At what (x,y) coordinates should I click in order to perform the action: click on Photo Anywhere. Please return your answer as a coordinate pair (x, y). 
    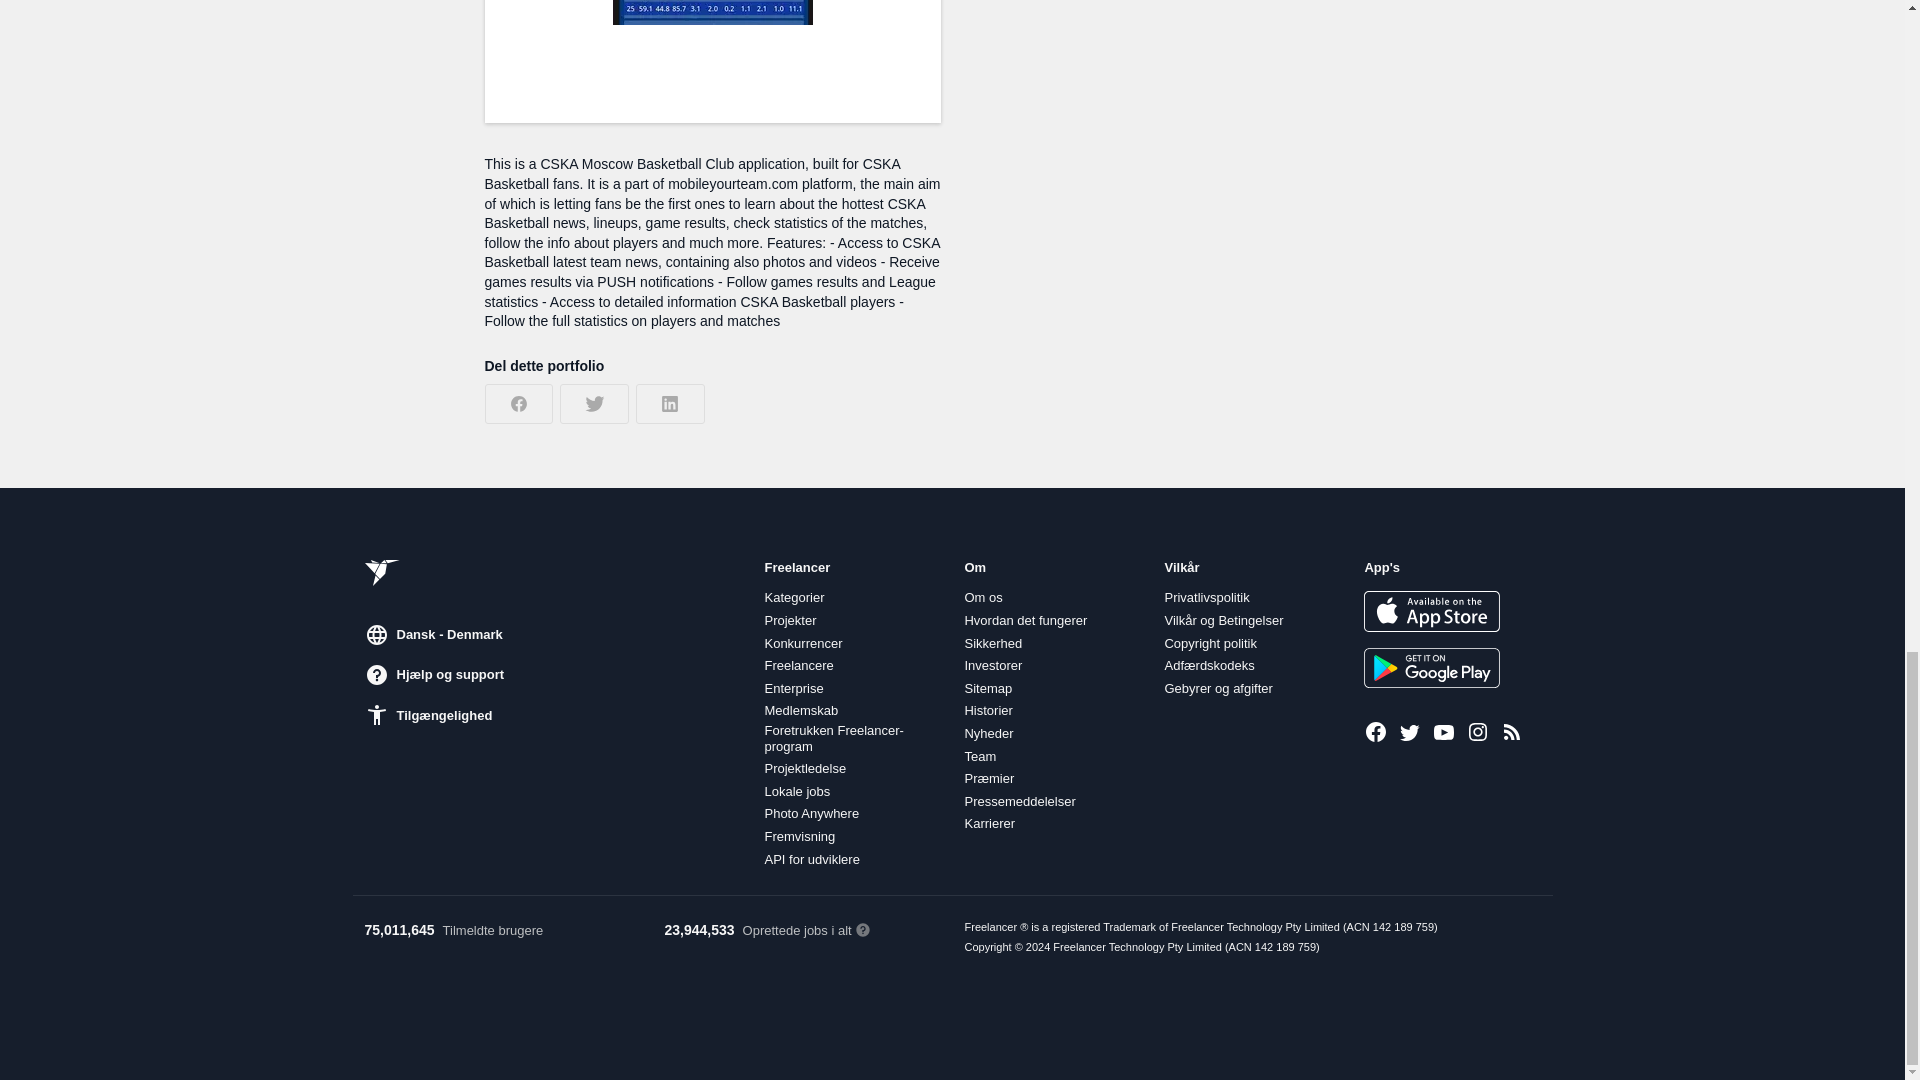
    Looking at the image, I should click on (811, 813).